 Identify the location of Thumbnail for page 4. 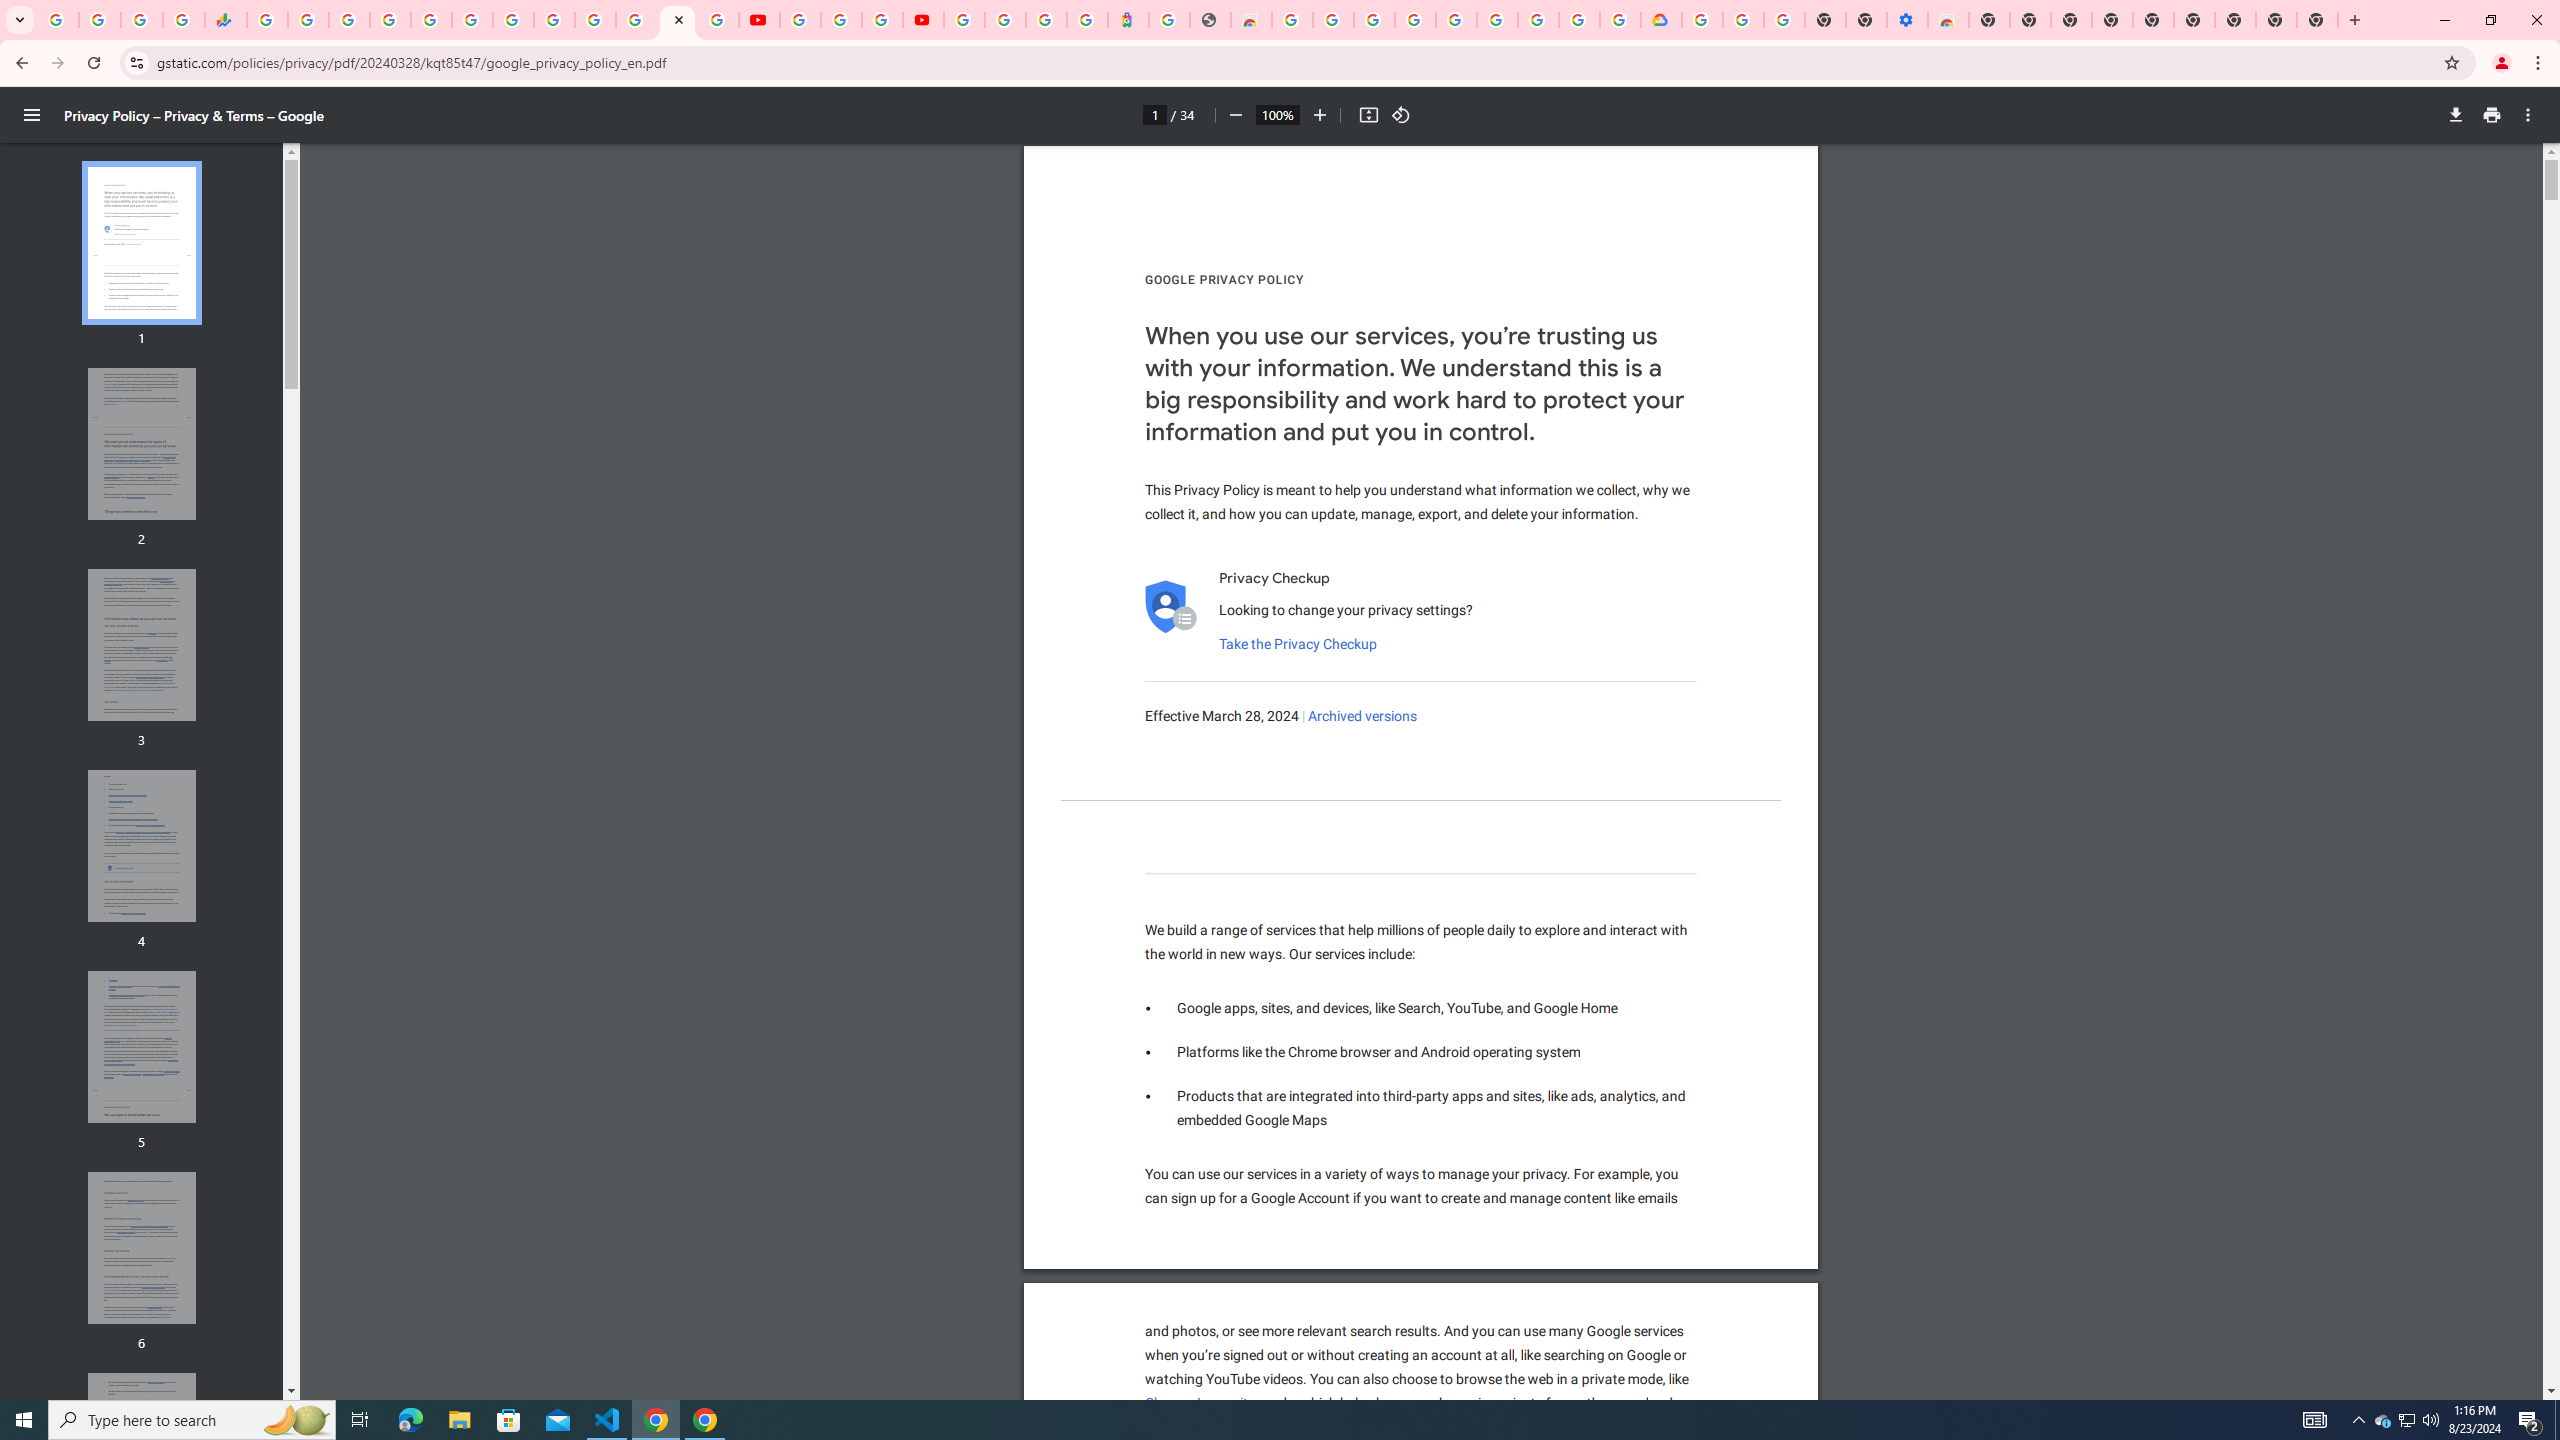
(142, 846).